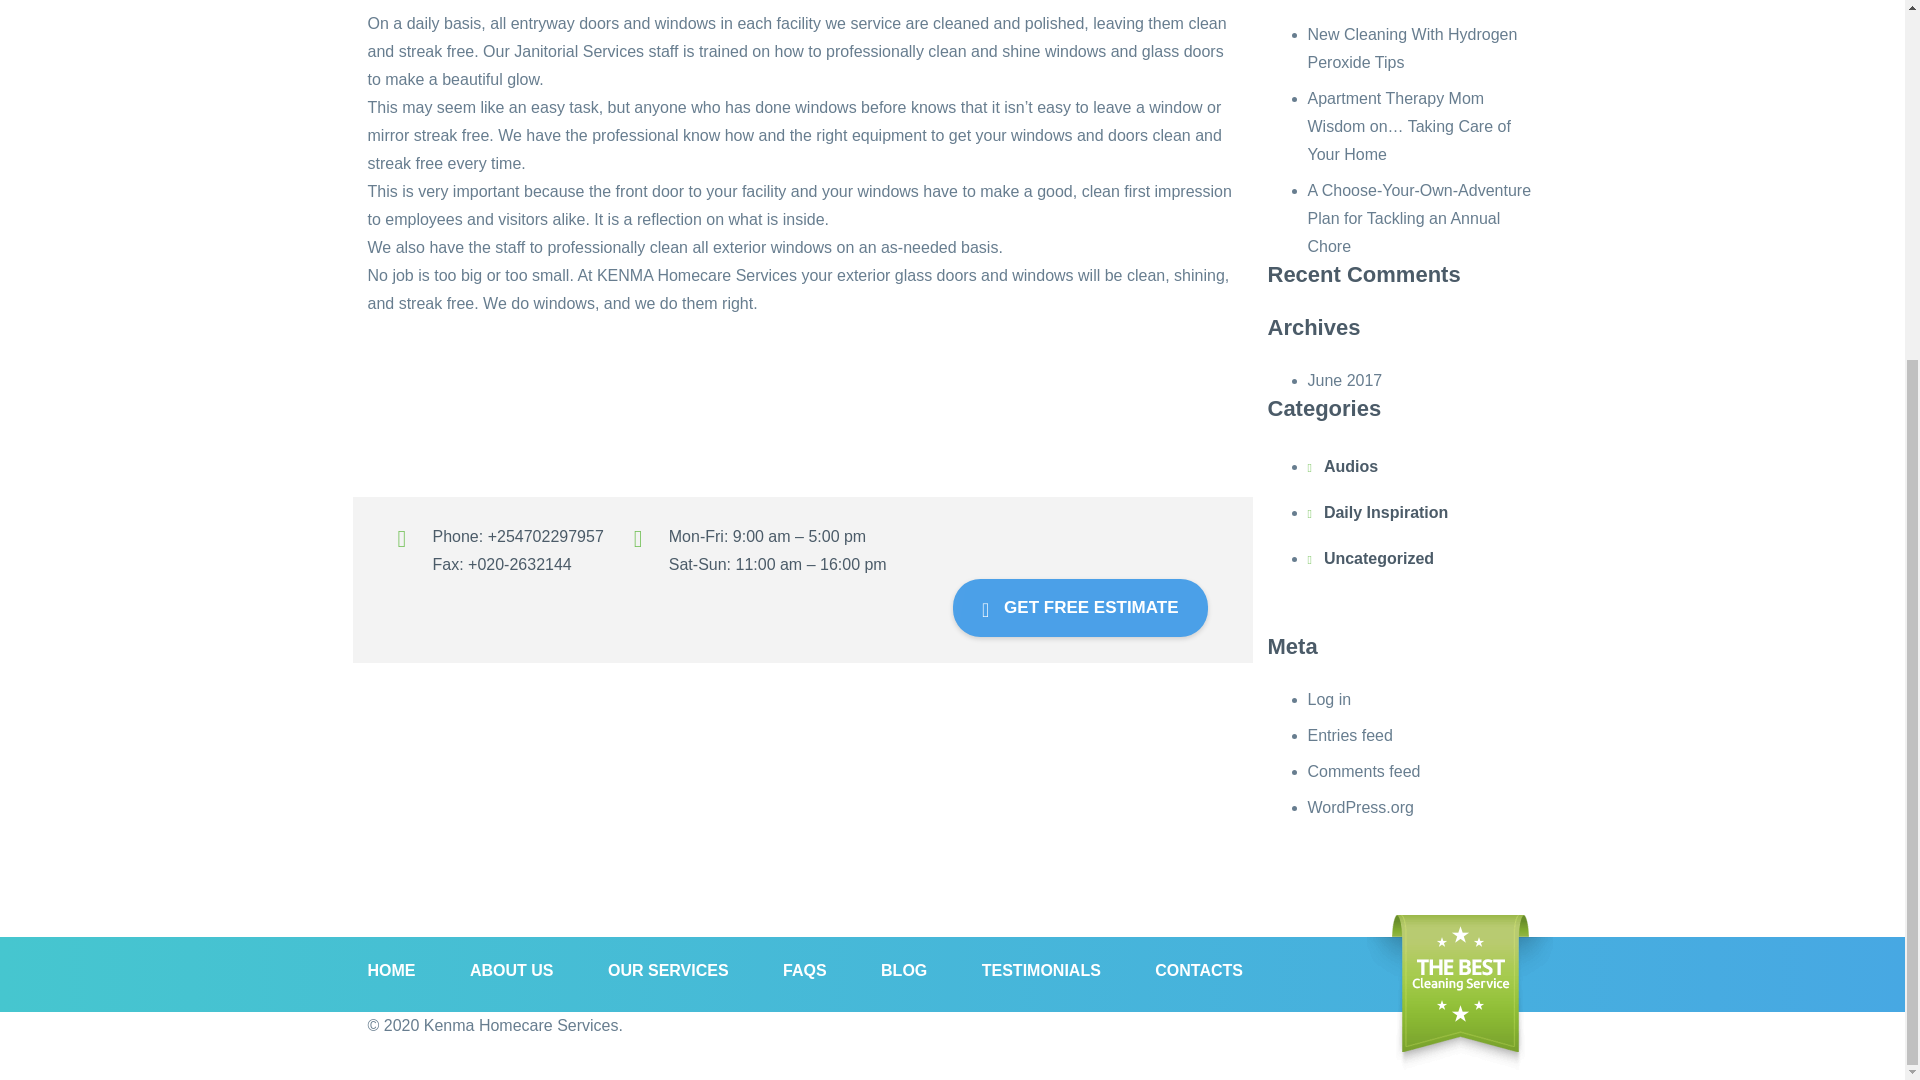  I want to click on WordPress.org, so click(1360, 808).